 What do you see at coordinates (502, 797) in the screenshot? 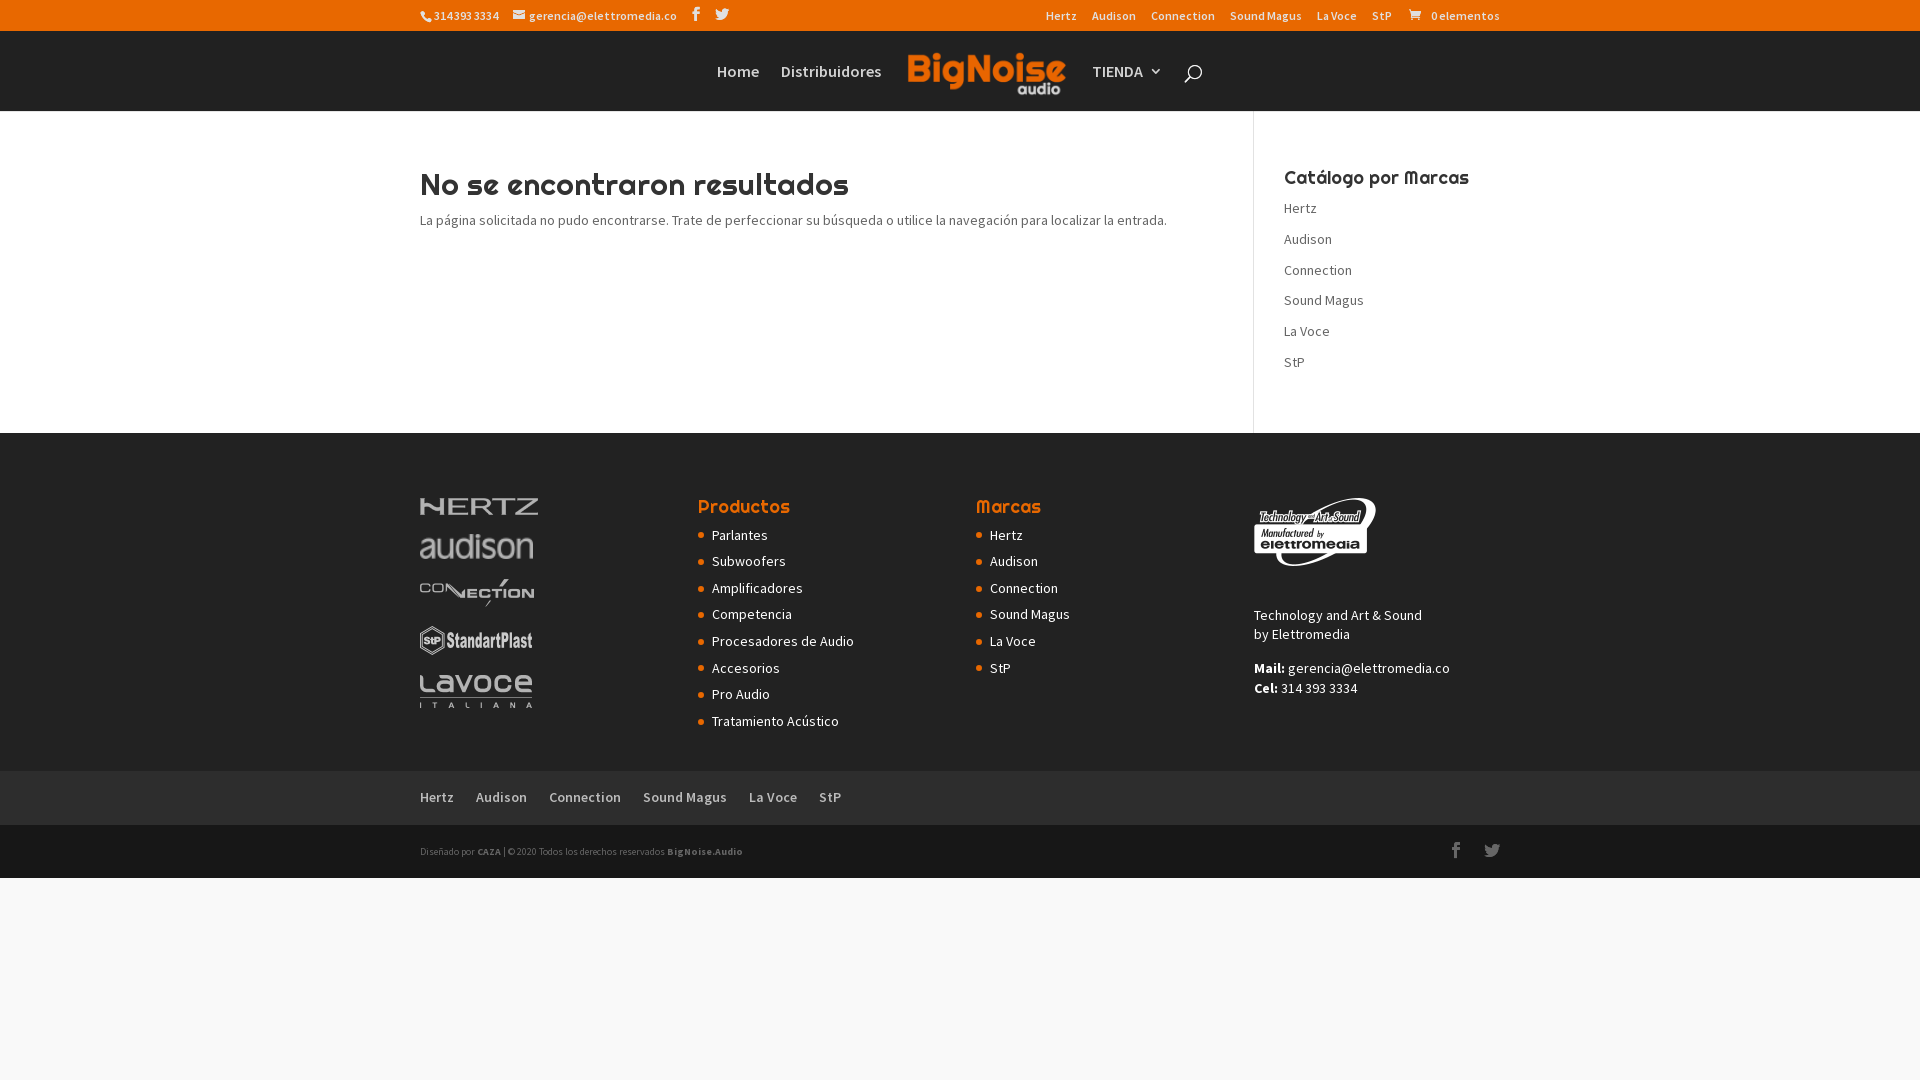
I see `Audison` at bounding box center [502, 797].